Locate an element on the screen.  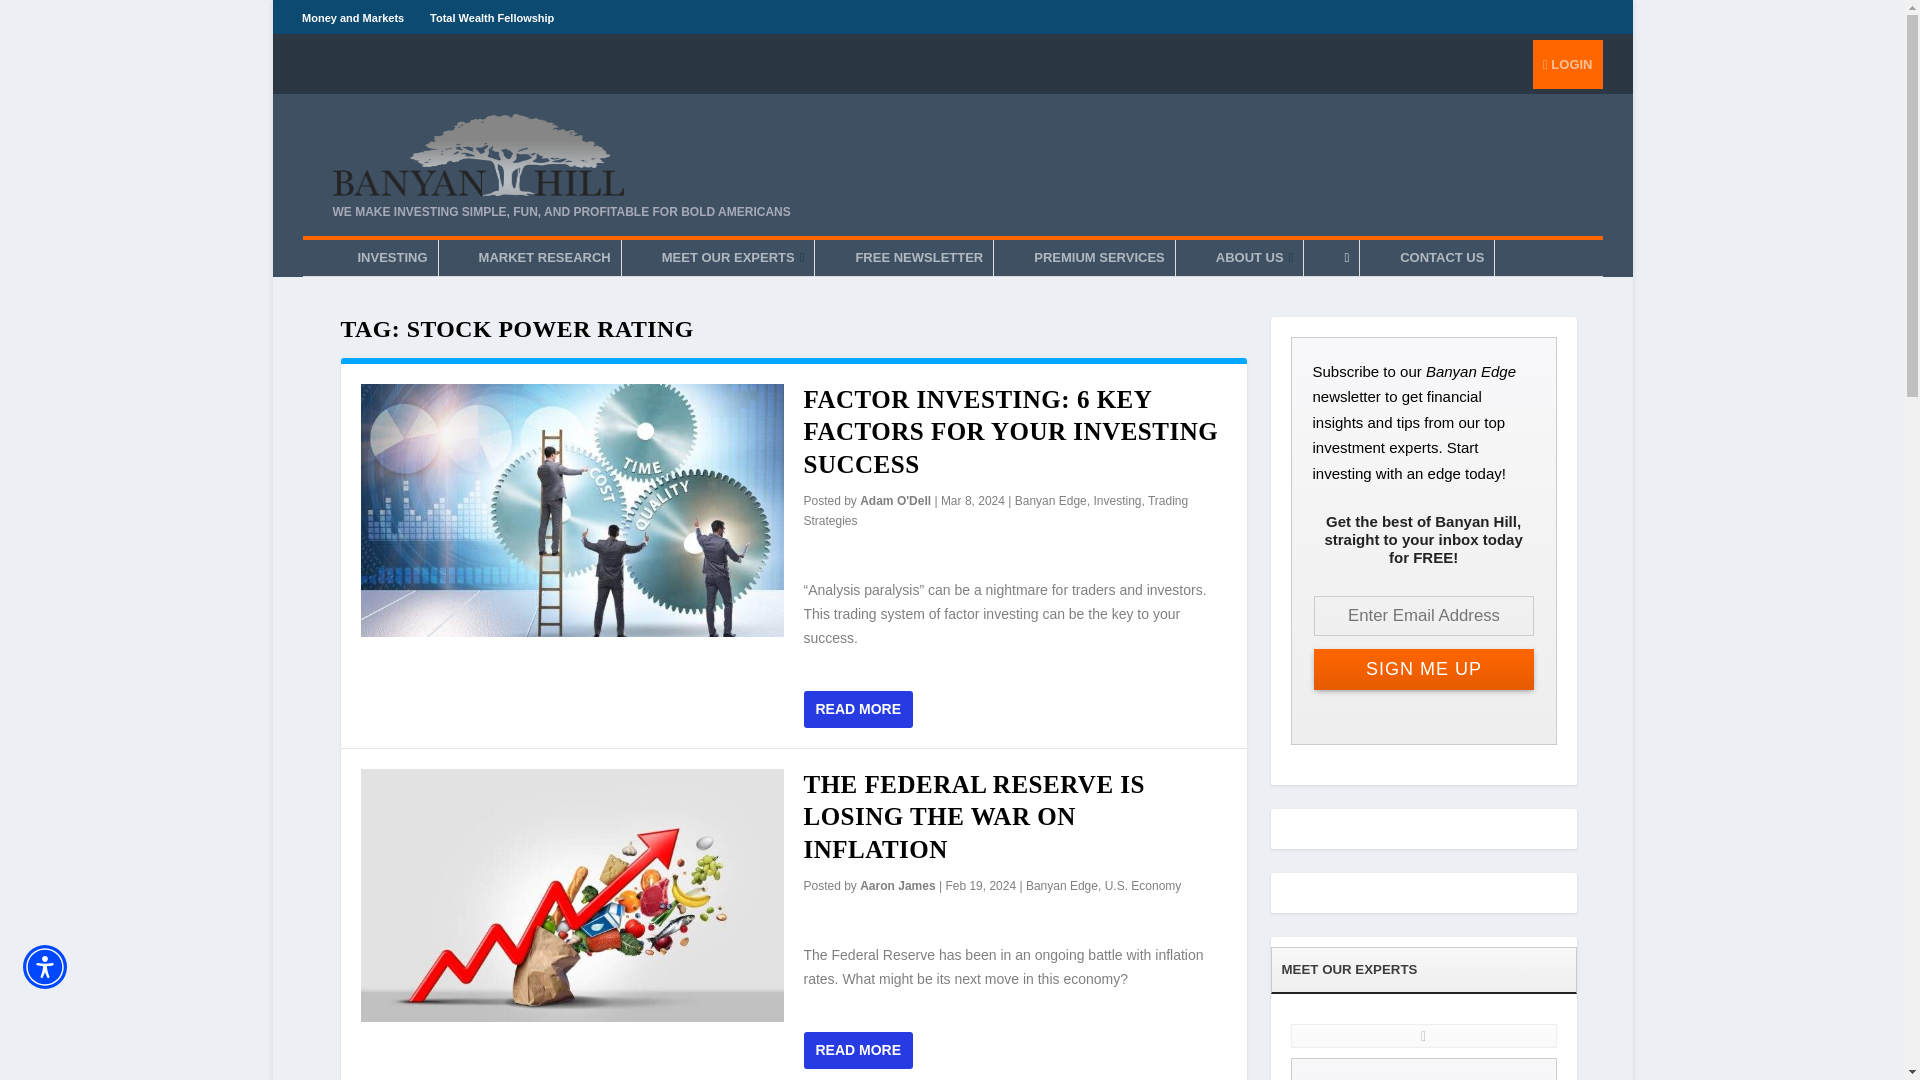
MEET OUR EXPERTS is located at coordinates (733, 258).